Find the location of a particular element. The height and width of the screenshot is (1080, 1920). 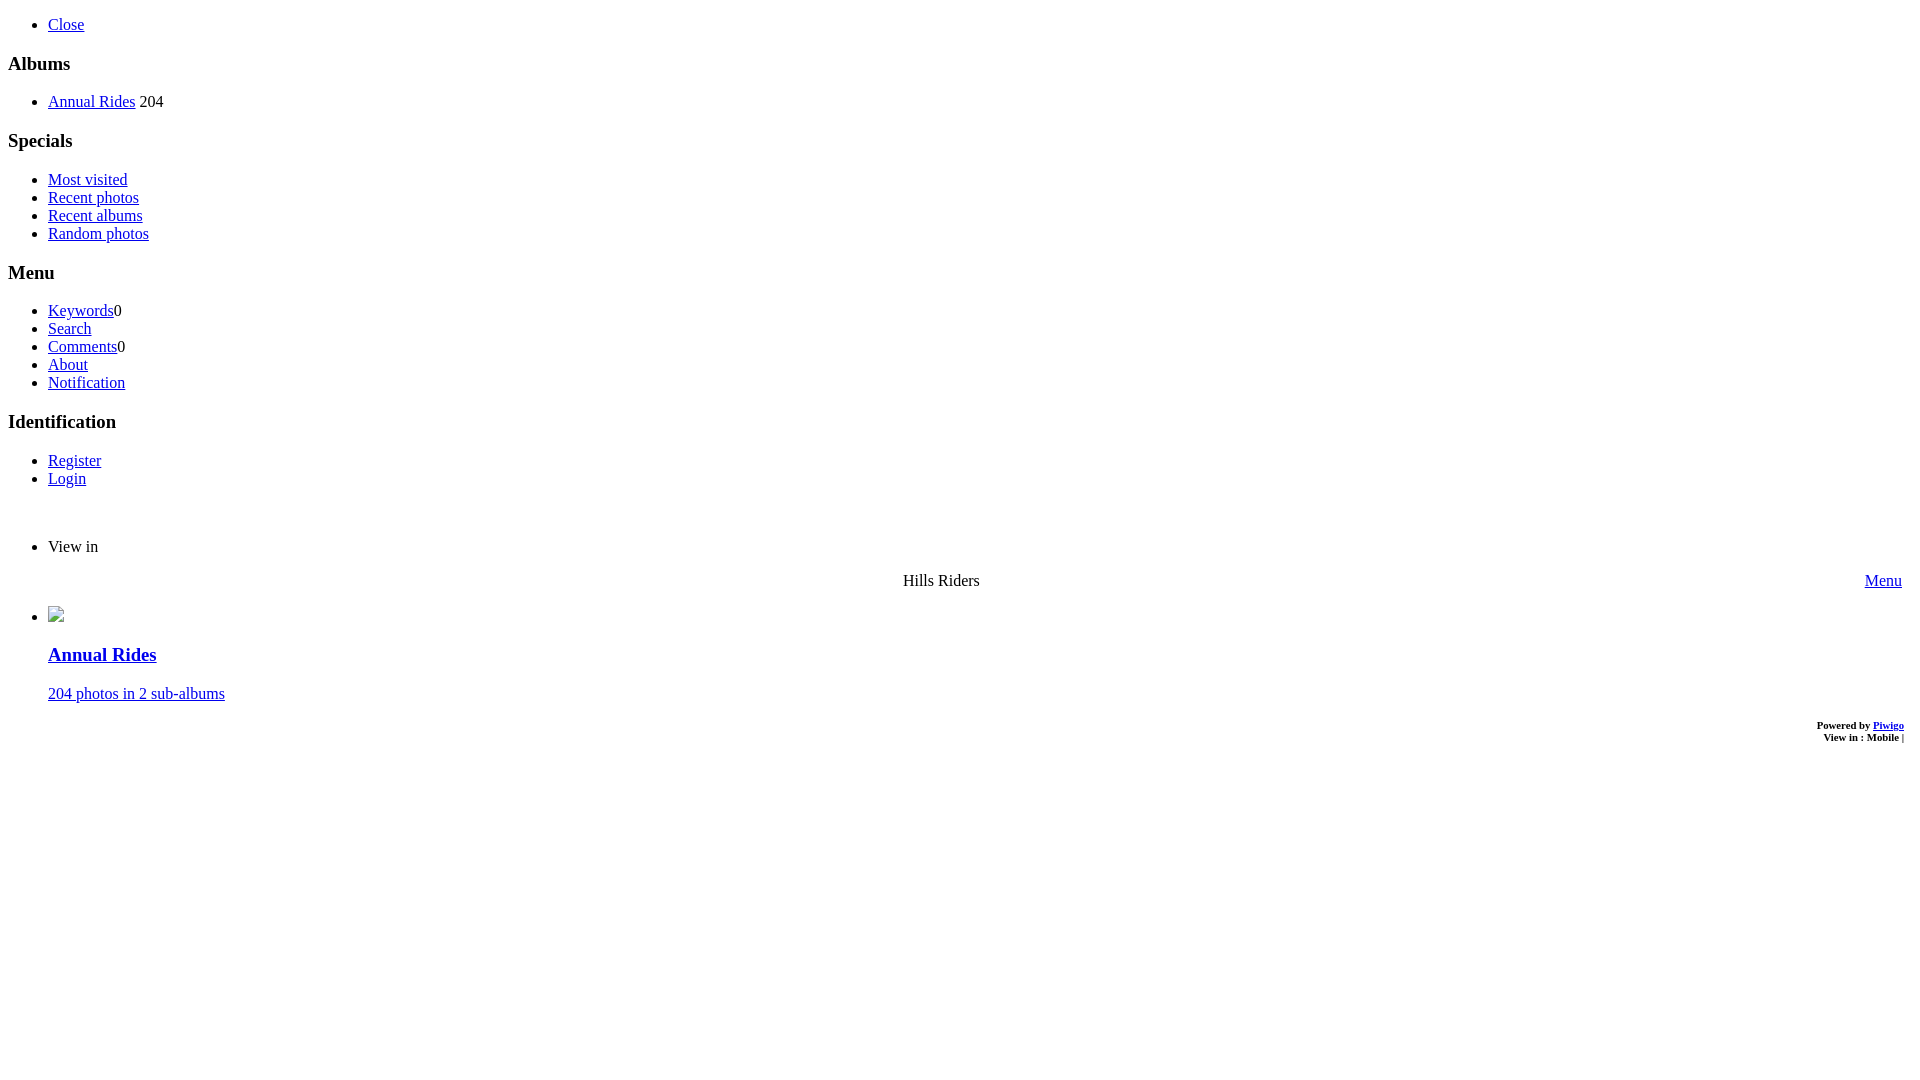

Comments is located at coordinates (82, 346).